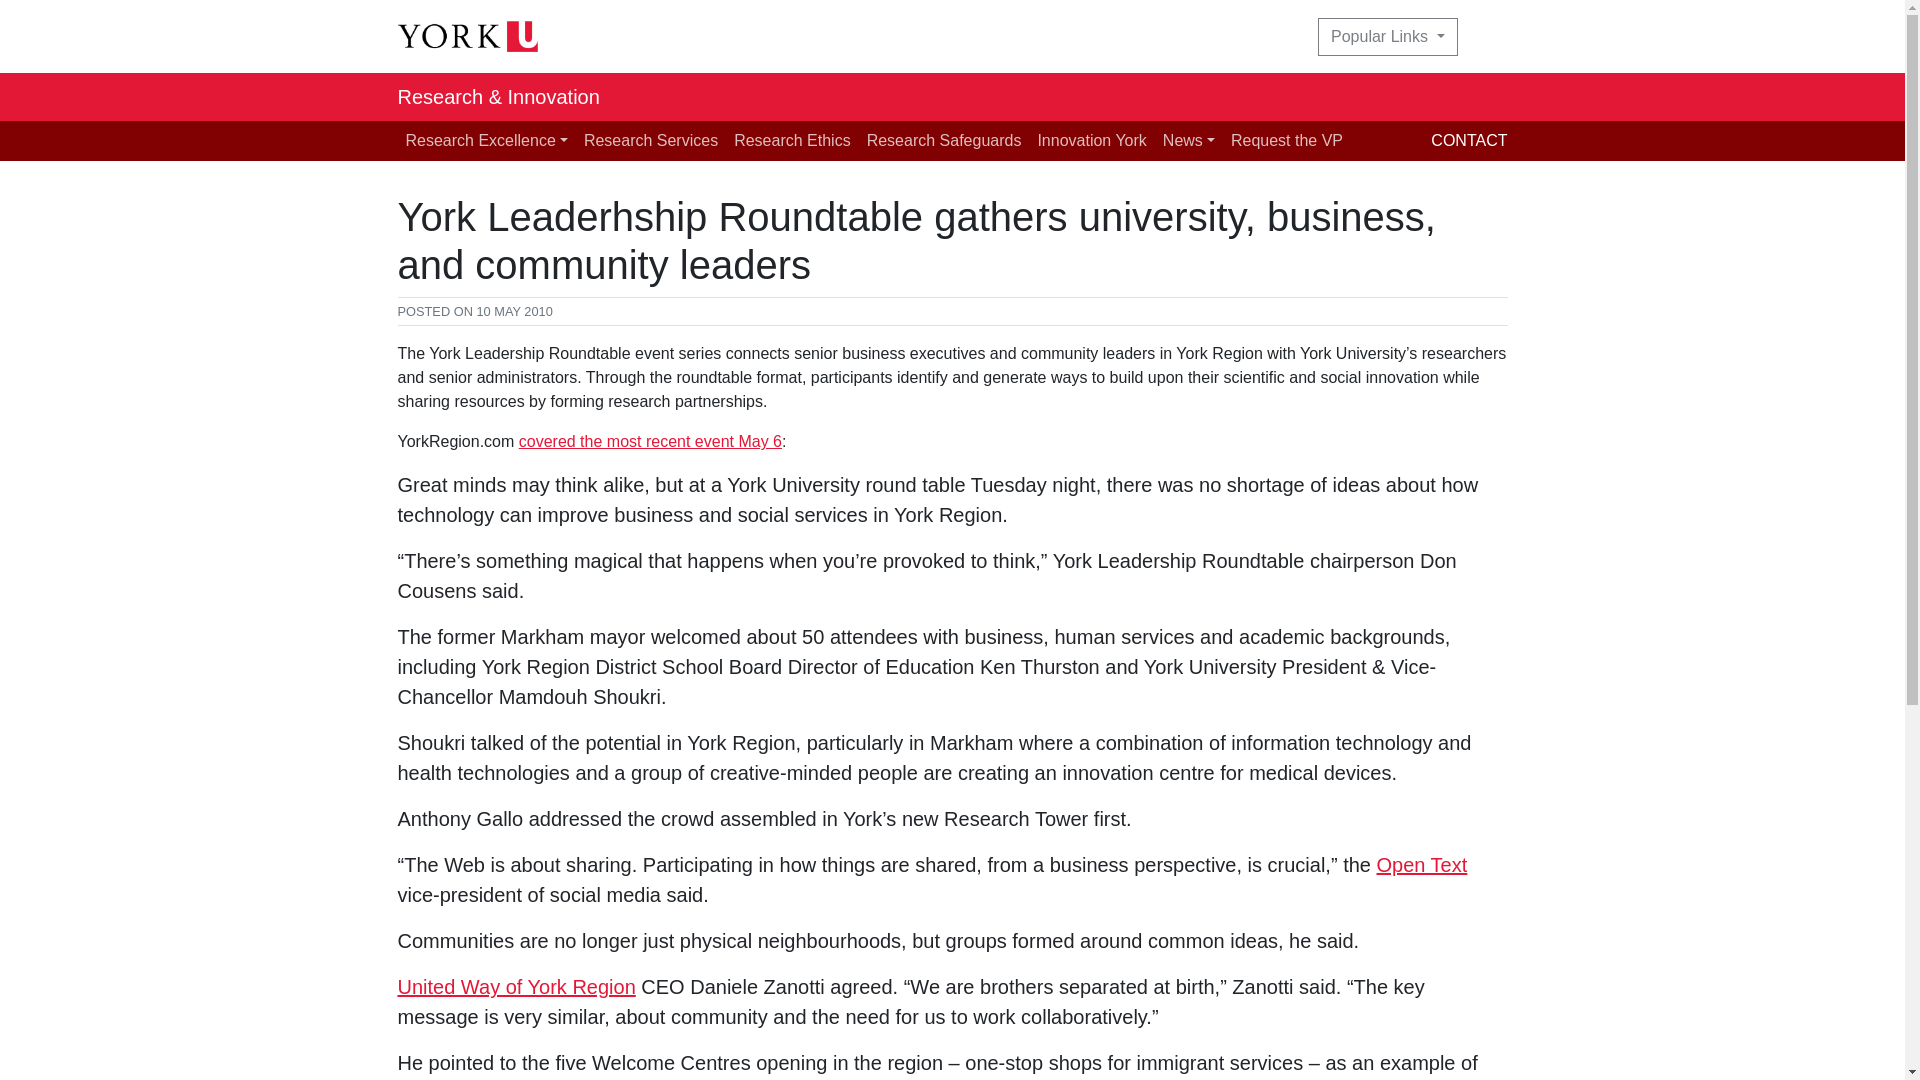 This screenshot has height=1080, width=1920. What do you see at coordinates (1421, 864) in the screenshot?
I see `Open Text` at bounding box center [1421, 864].